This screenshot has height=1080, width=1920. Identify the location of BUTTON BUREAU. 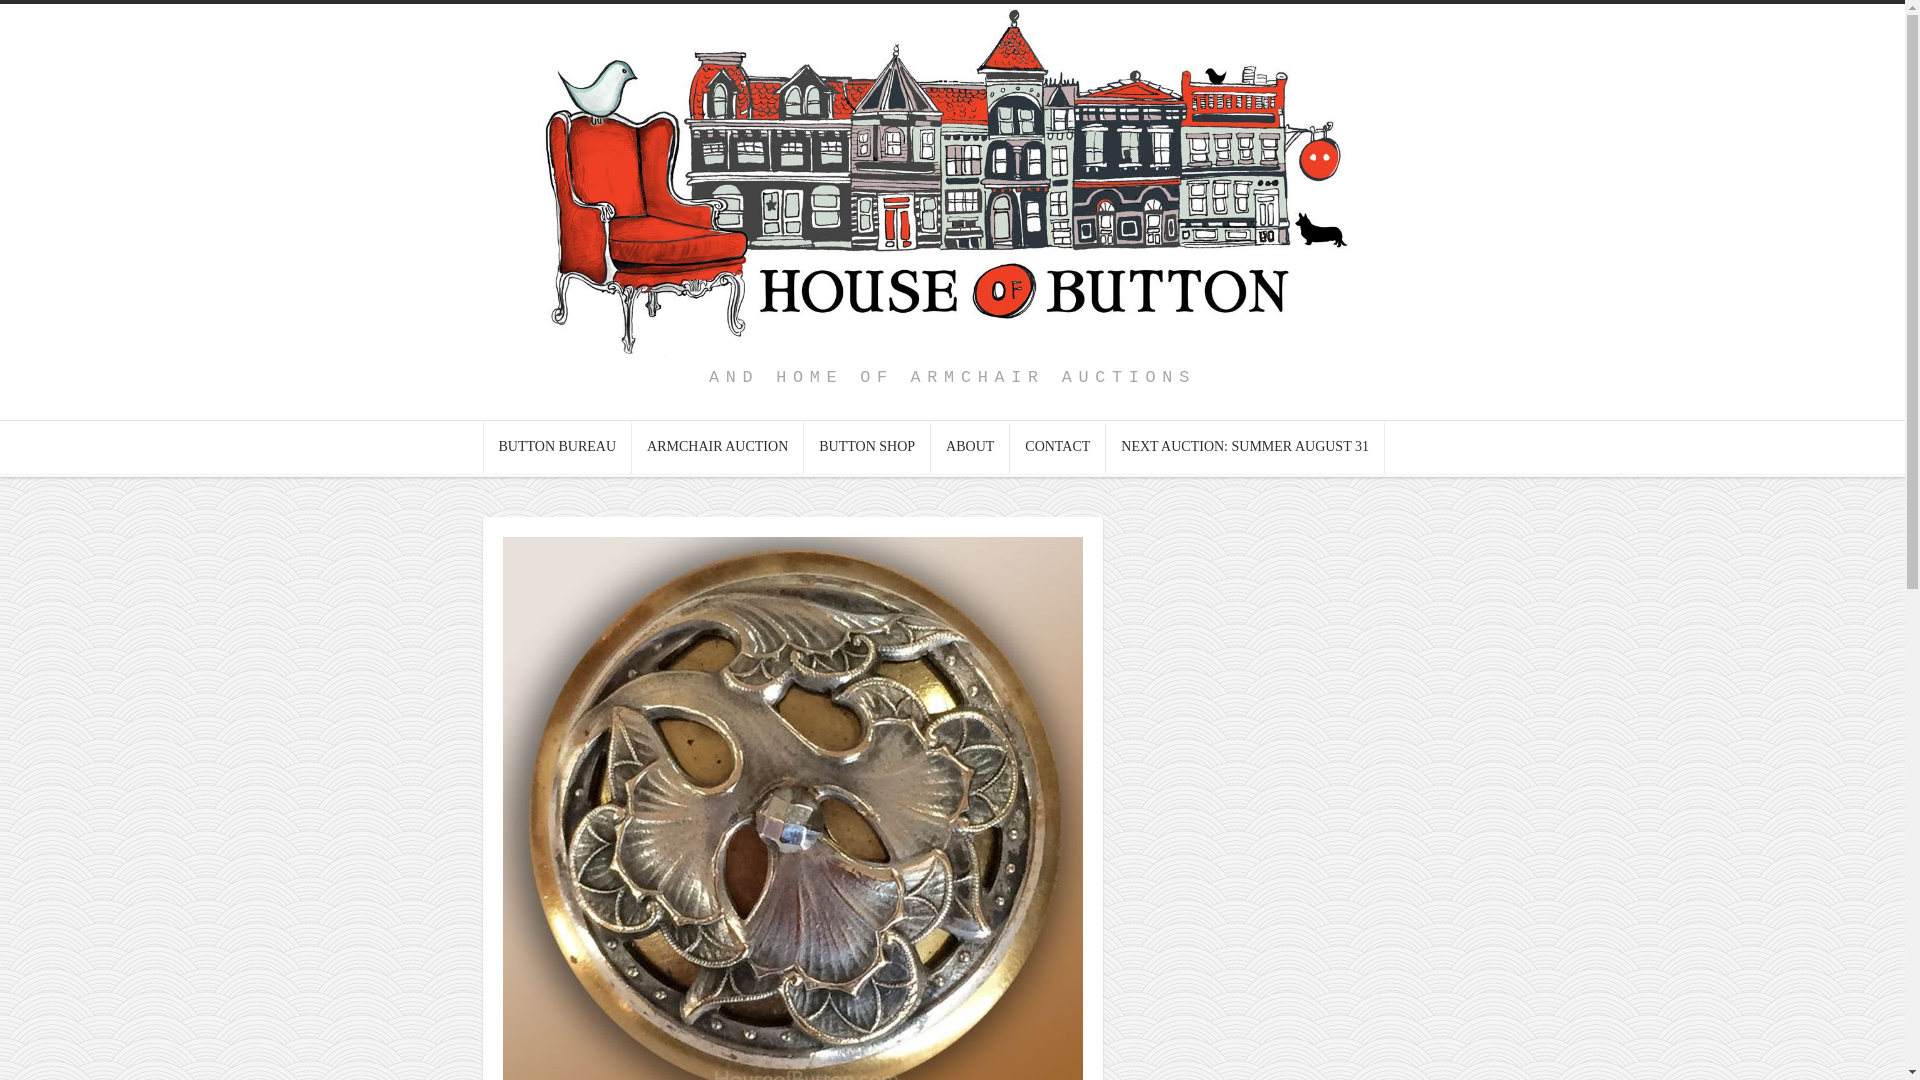
(556, 448).